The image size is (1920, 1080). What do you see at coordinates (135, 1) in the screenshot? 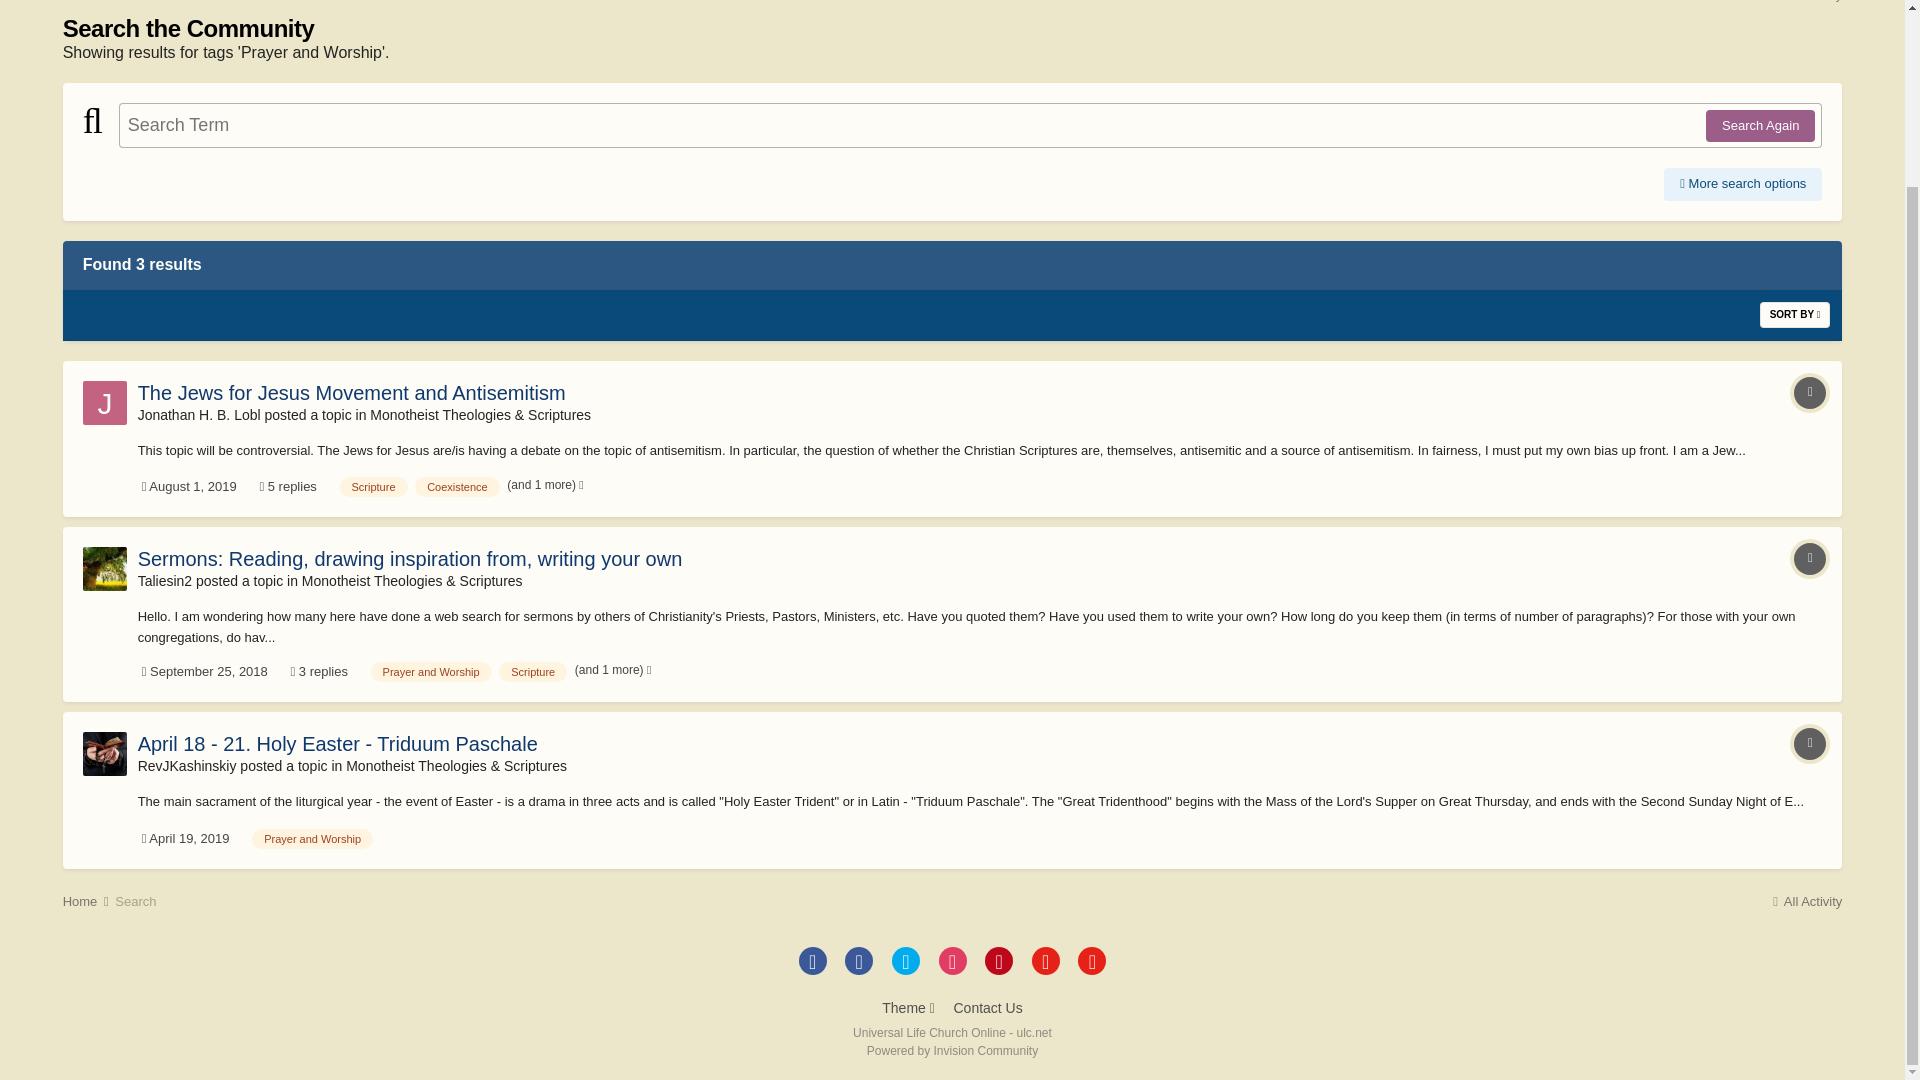
I see `Search` at bounding box center [135, 1].